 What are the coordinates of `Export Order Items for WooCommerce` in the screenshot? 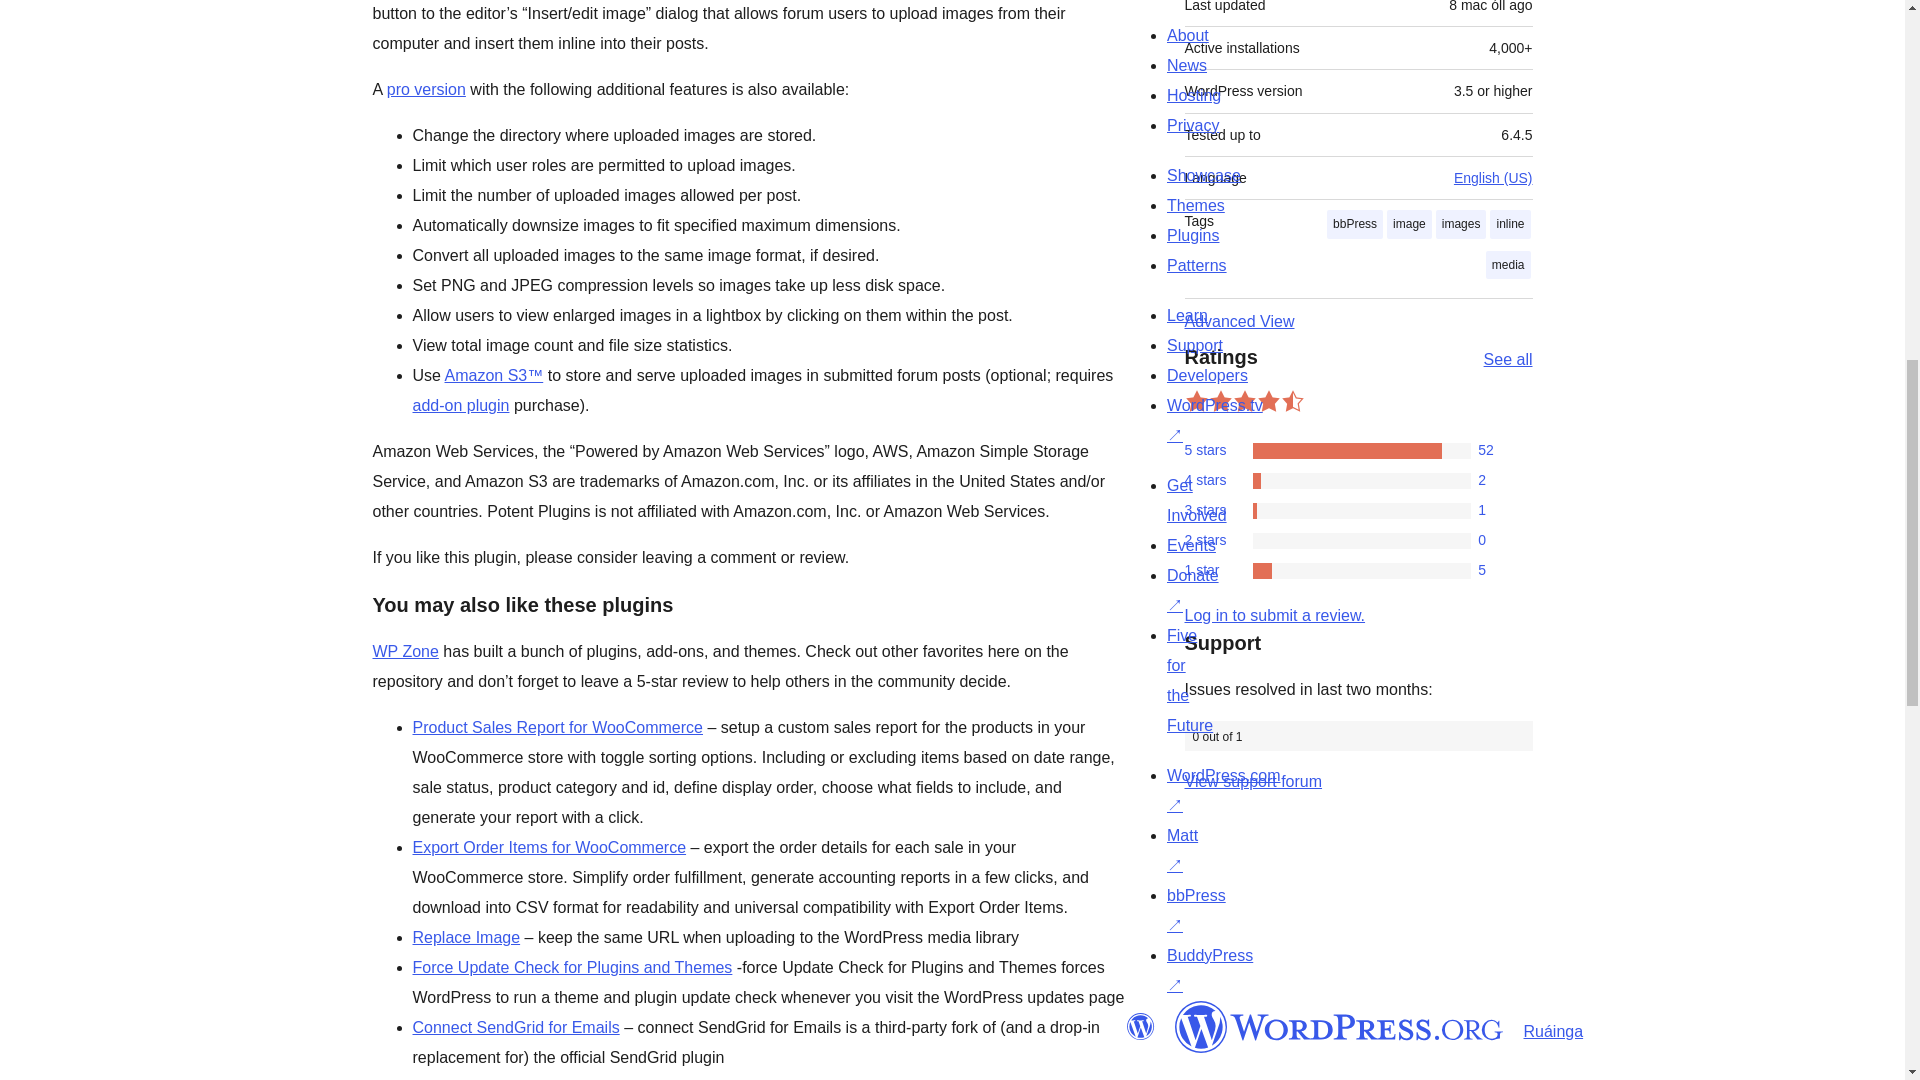 It's located at (548, 848).